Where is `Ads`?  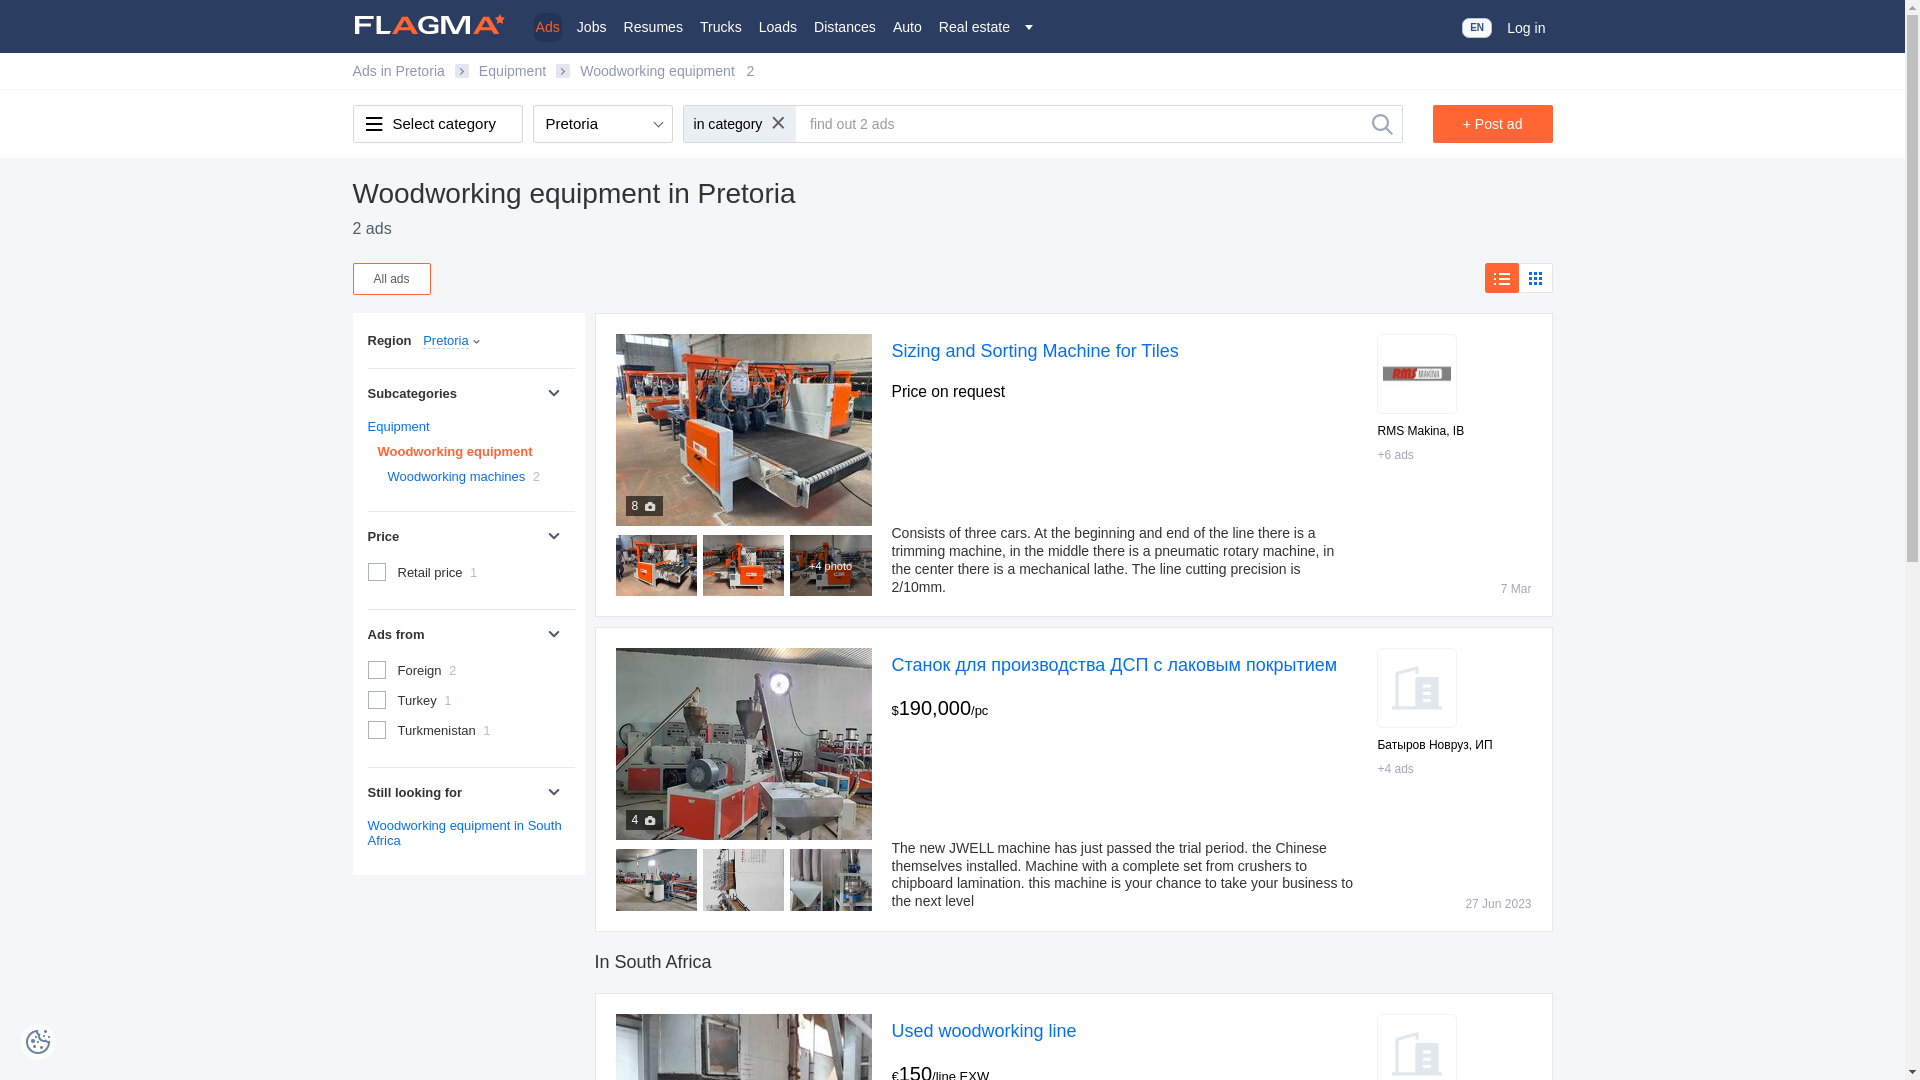 Ads is located at coordinates (548, 27).